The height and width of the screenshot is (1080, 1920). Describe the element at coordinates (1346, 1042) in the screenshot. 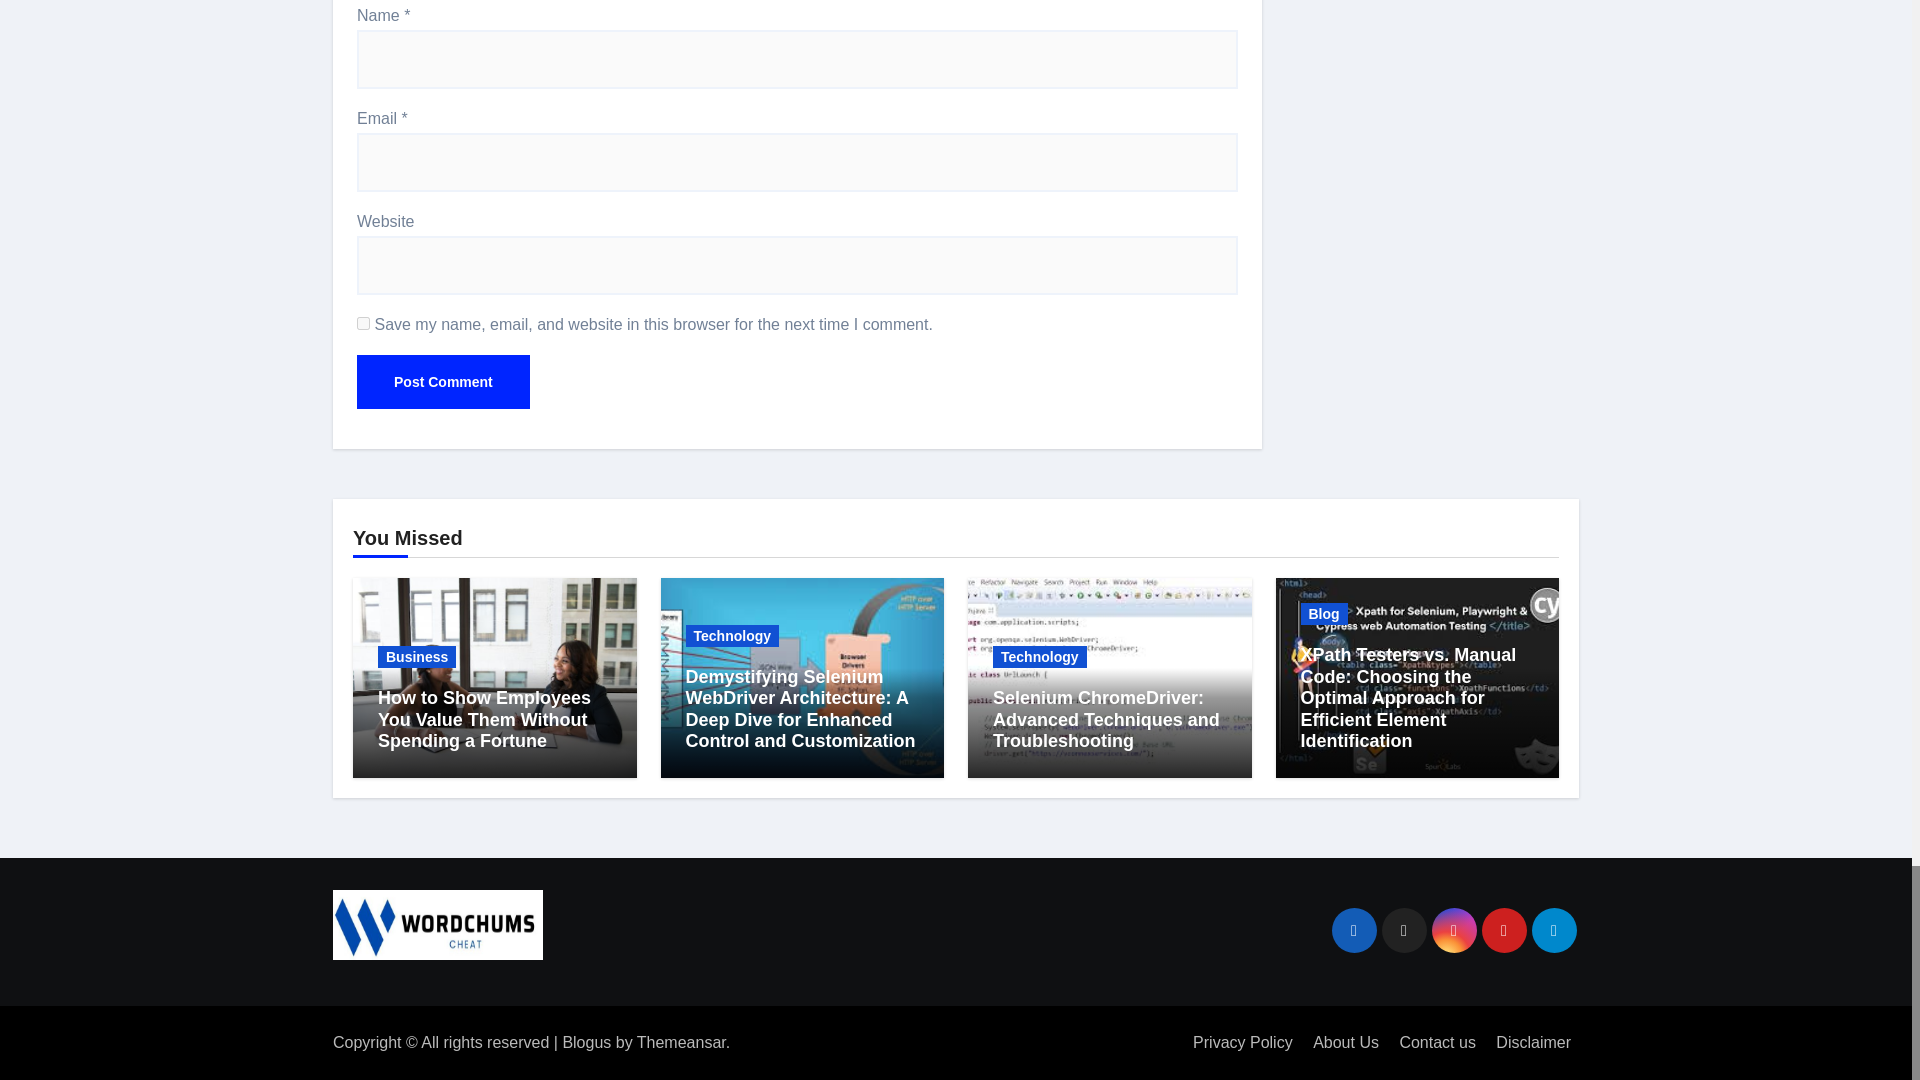

I see `About Us` at that location.